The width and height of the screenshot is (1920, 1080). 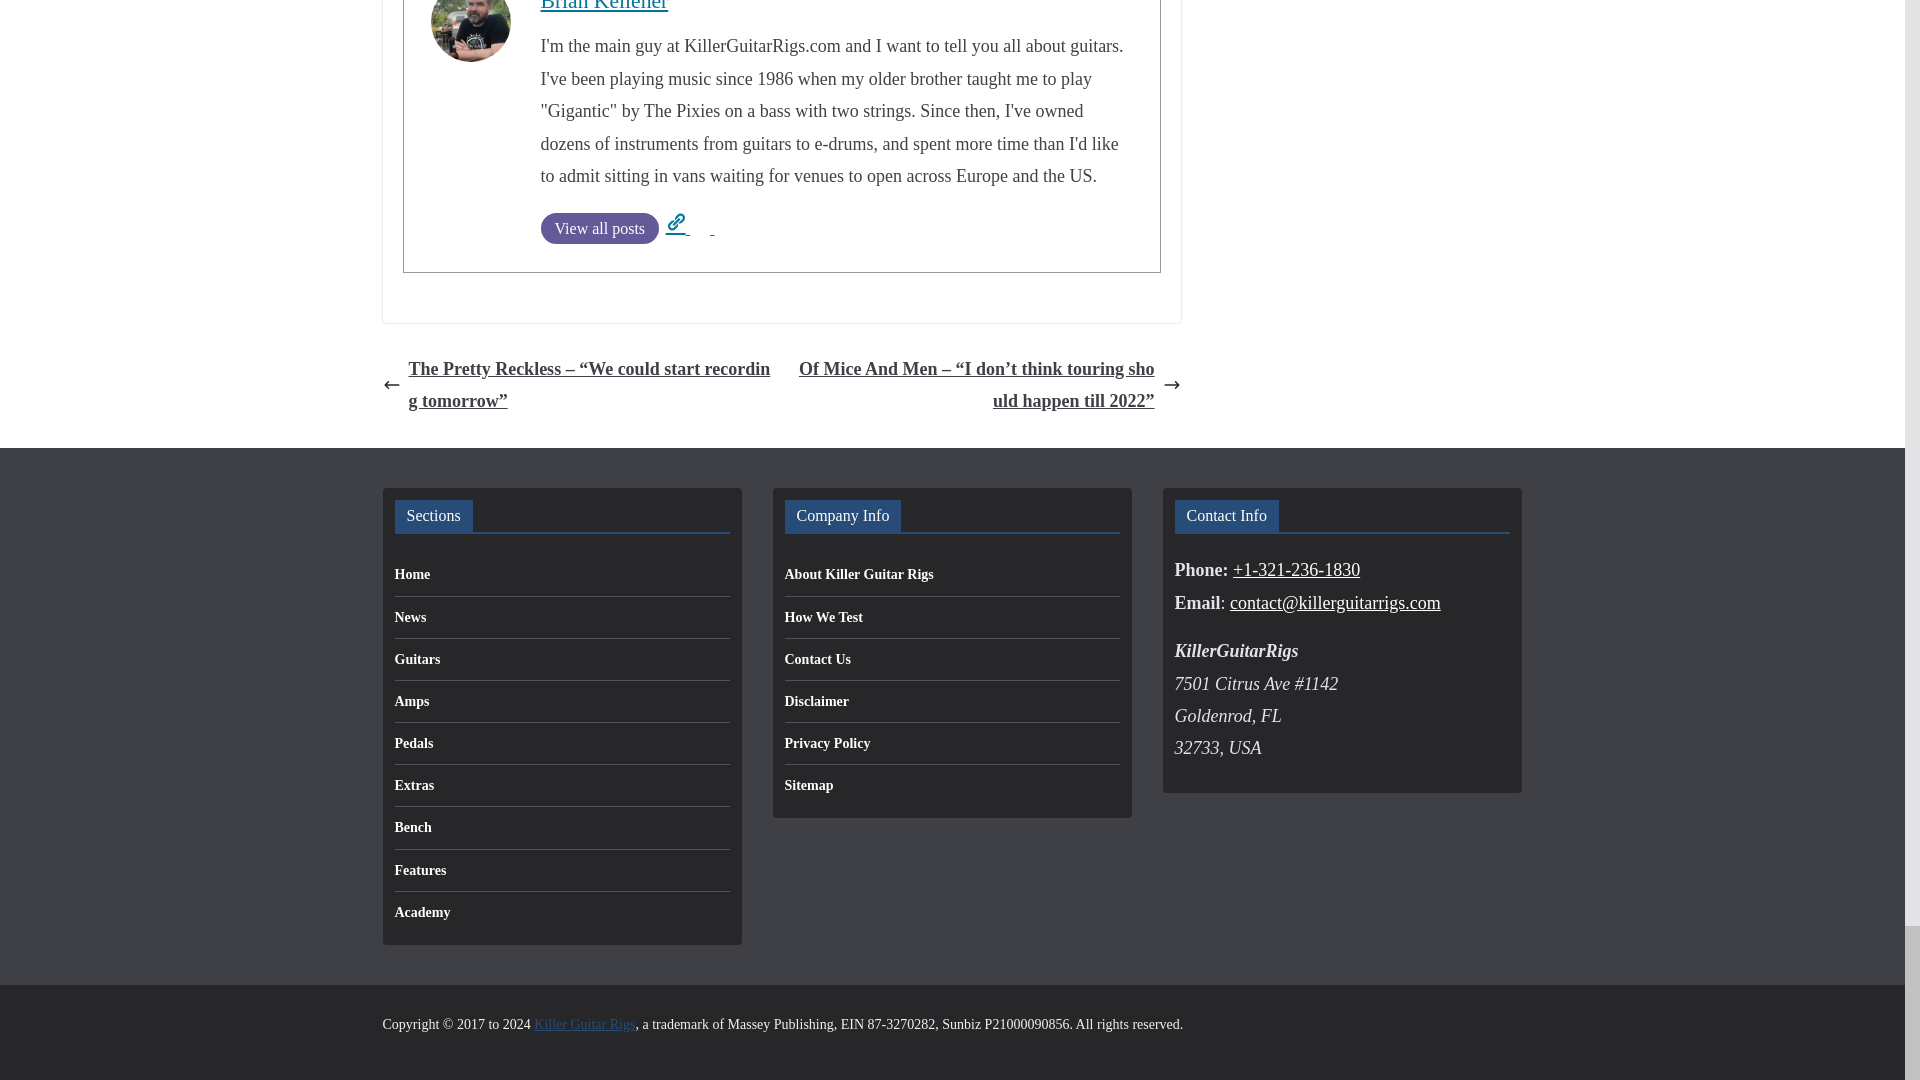 What do you see at coordinates (584, 1024) in the screenshot?
I see `Killer Guitar Rigs` at bounding box center [584, 1024].